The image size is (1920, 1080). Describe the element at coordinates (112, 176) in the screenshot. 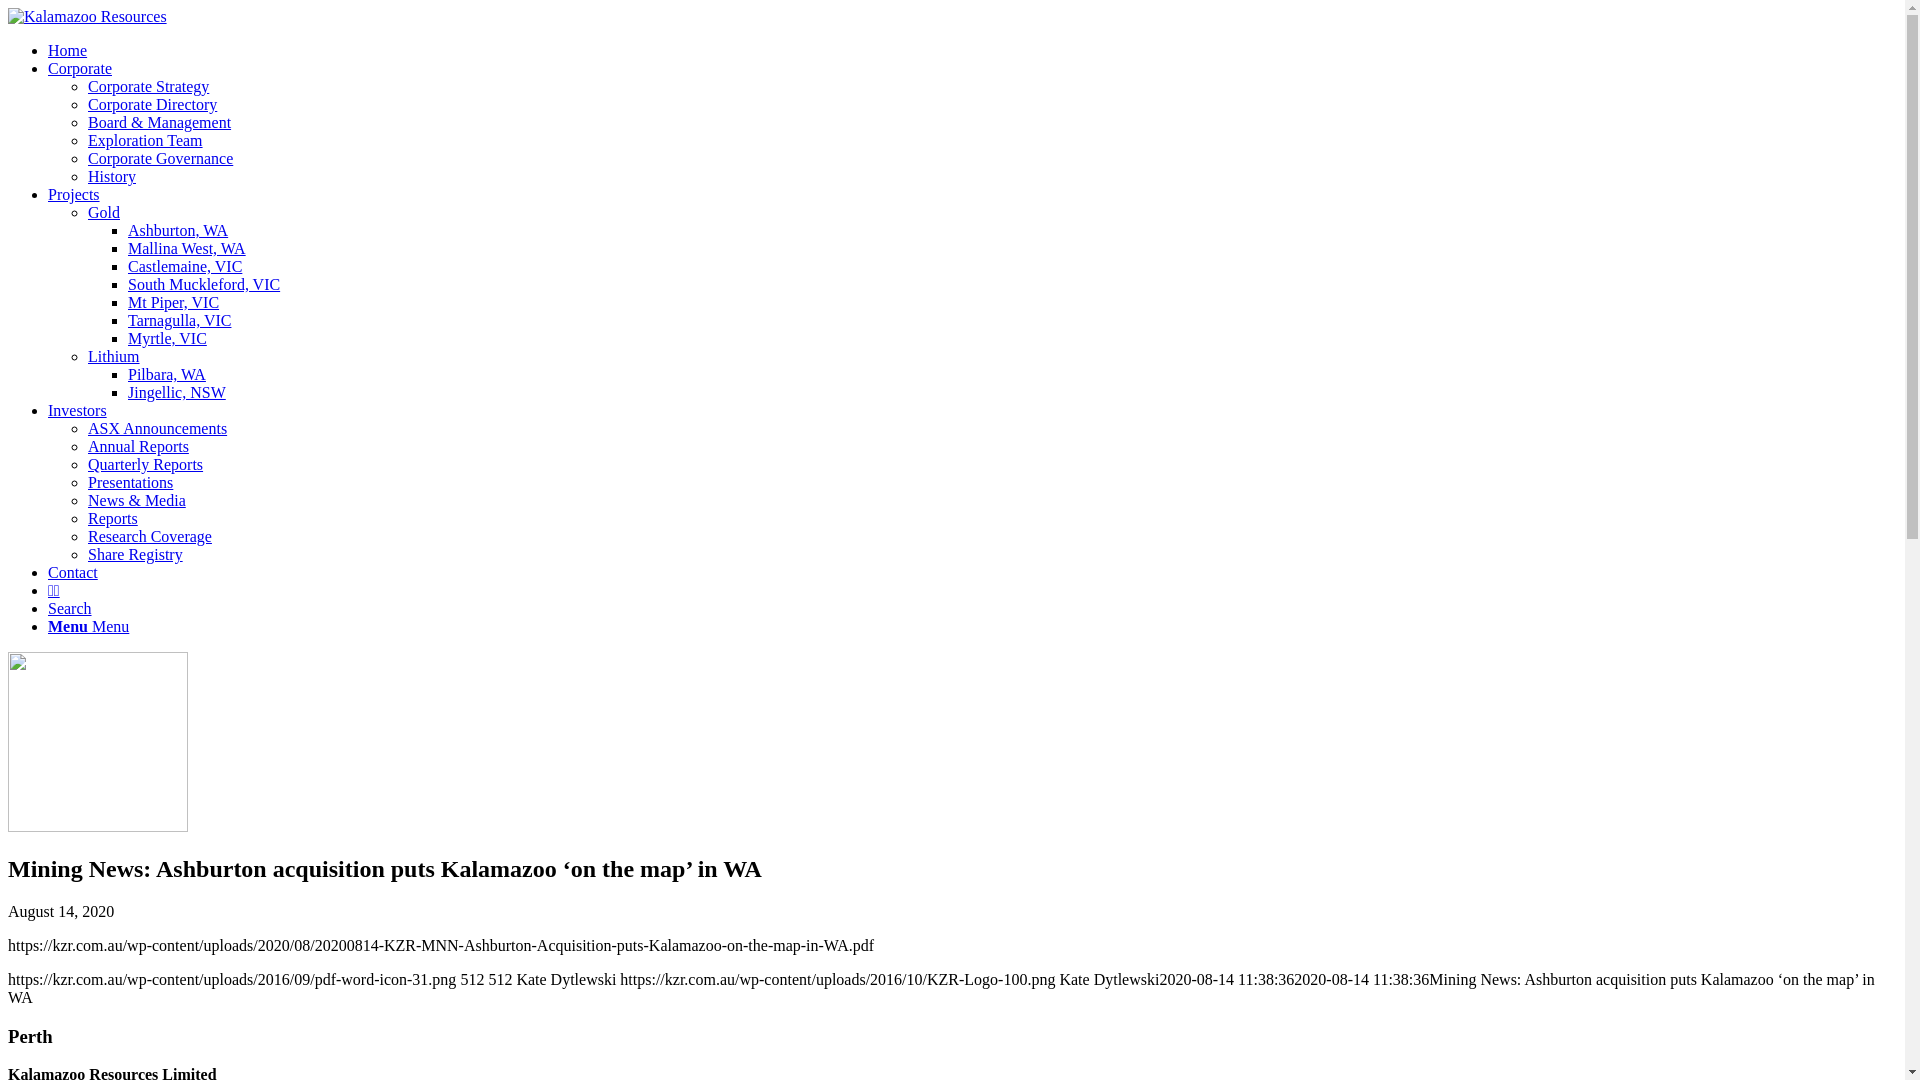

I see `History` at that location.